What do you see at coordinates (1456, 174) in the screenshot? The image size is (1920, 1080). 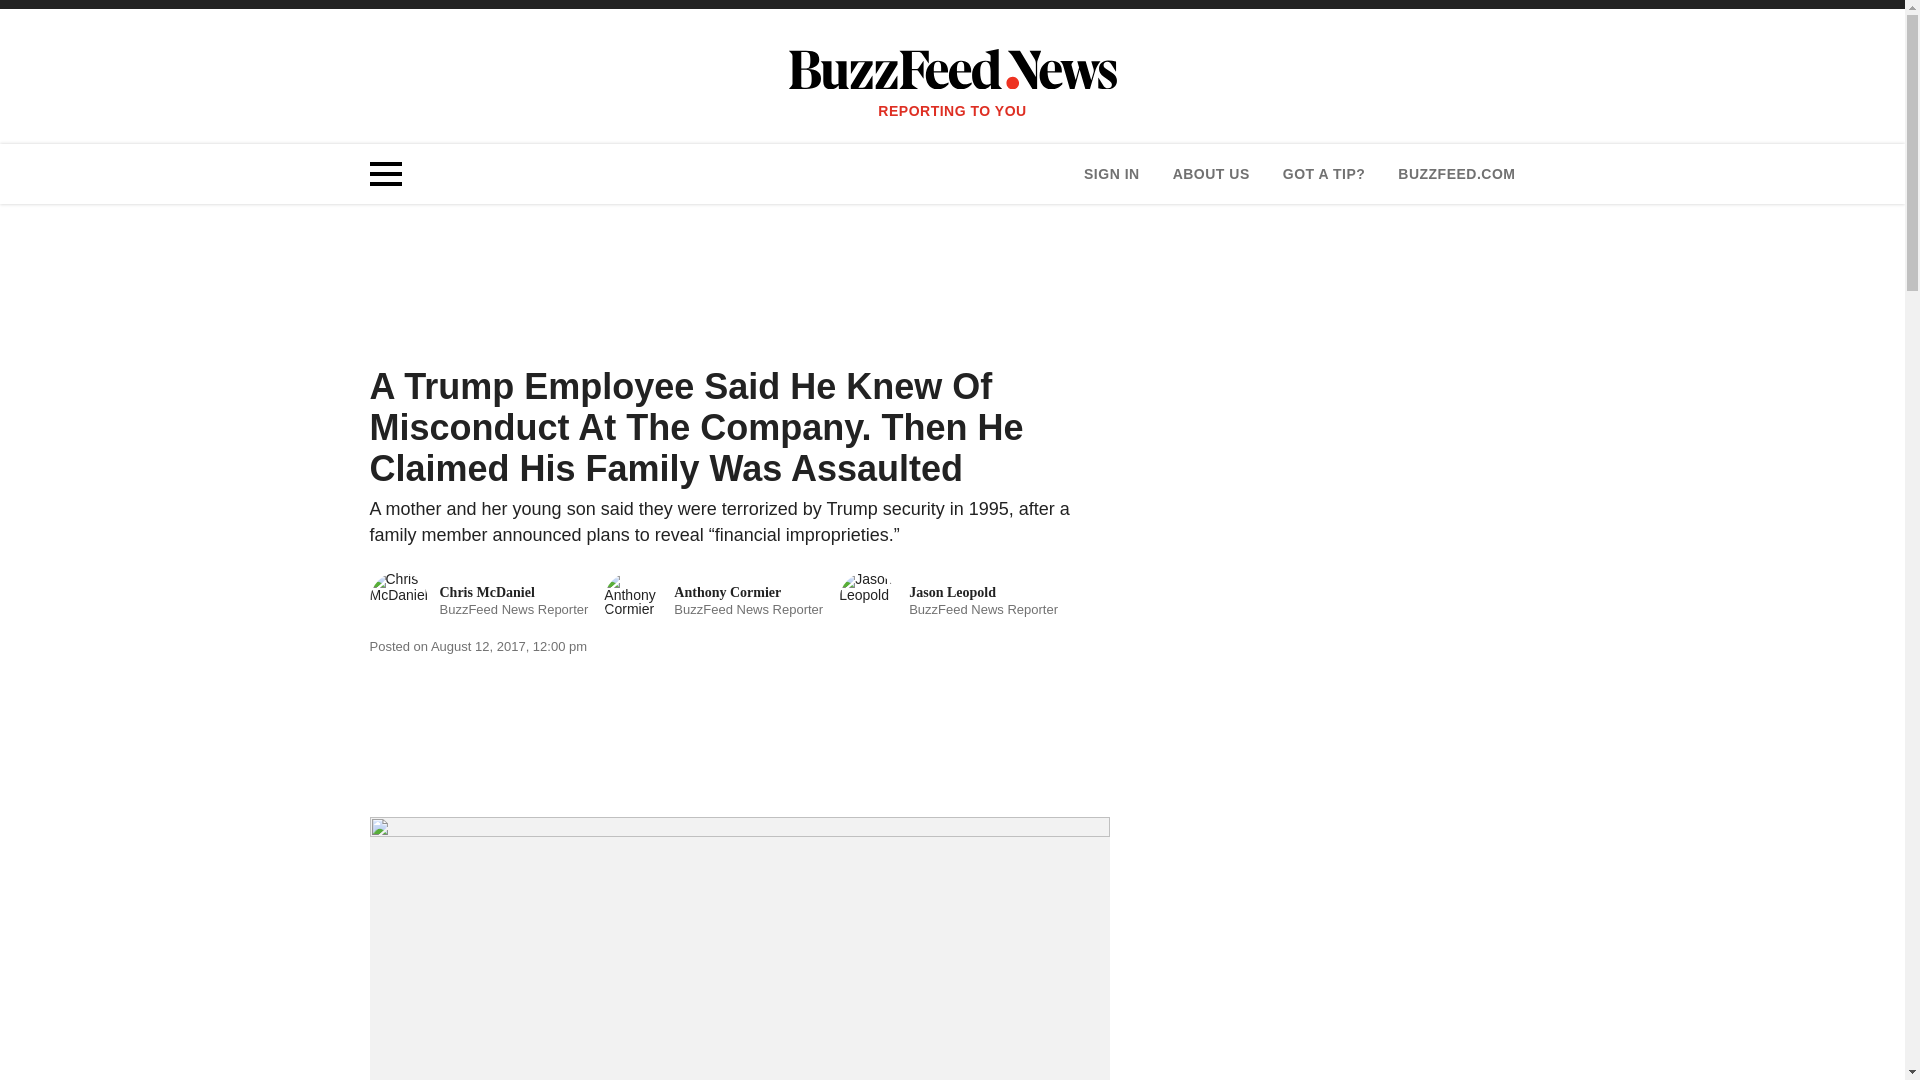 I see `BUZZFEED.COM` at bounding box center [1456, 174].